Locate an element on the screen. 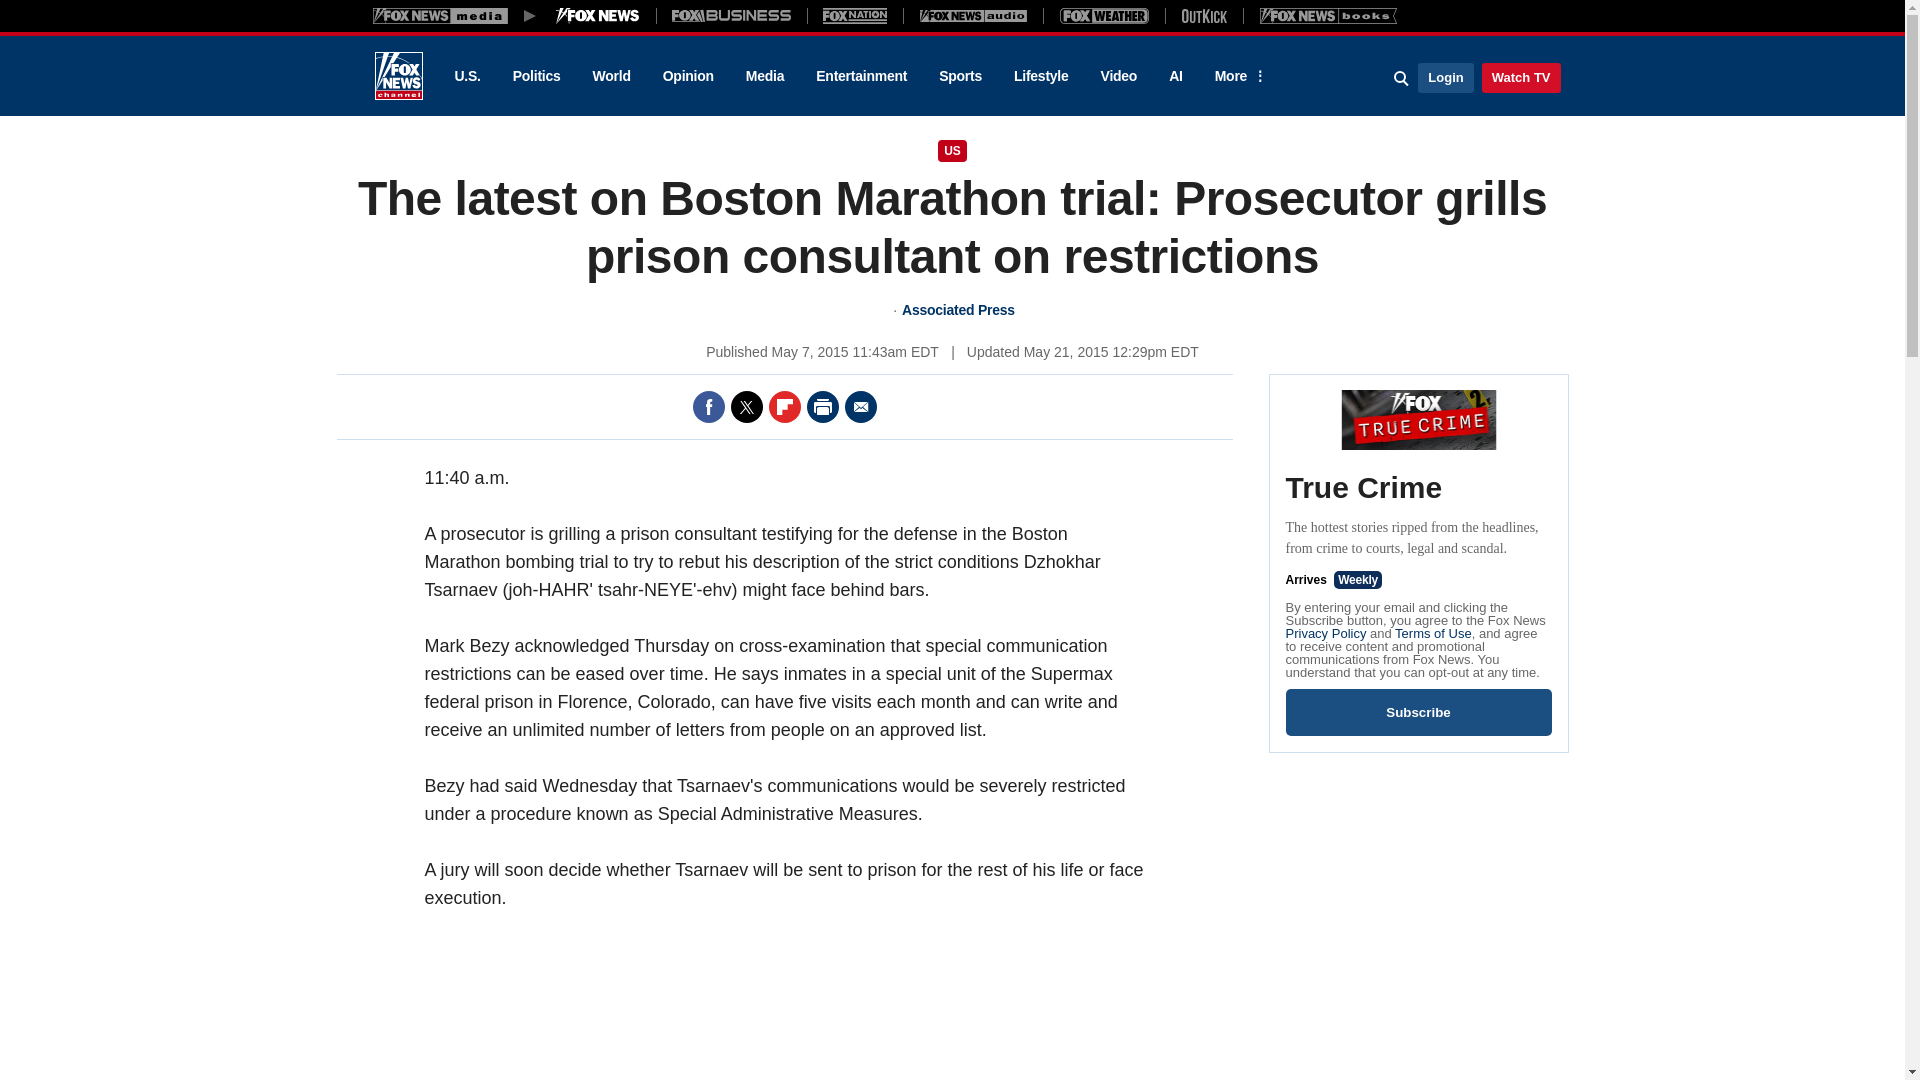 Image resolution: width=1920 pixels, height=1080 pixels. Fox Nation is located at coordinates (855, 15).